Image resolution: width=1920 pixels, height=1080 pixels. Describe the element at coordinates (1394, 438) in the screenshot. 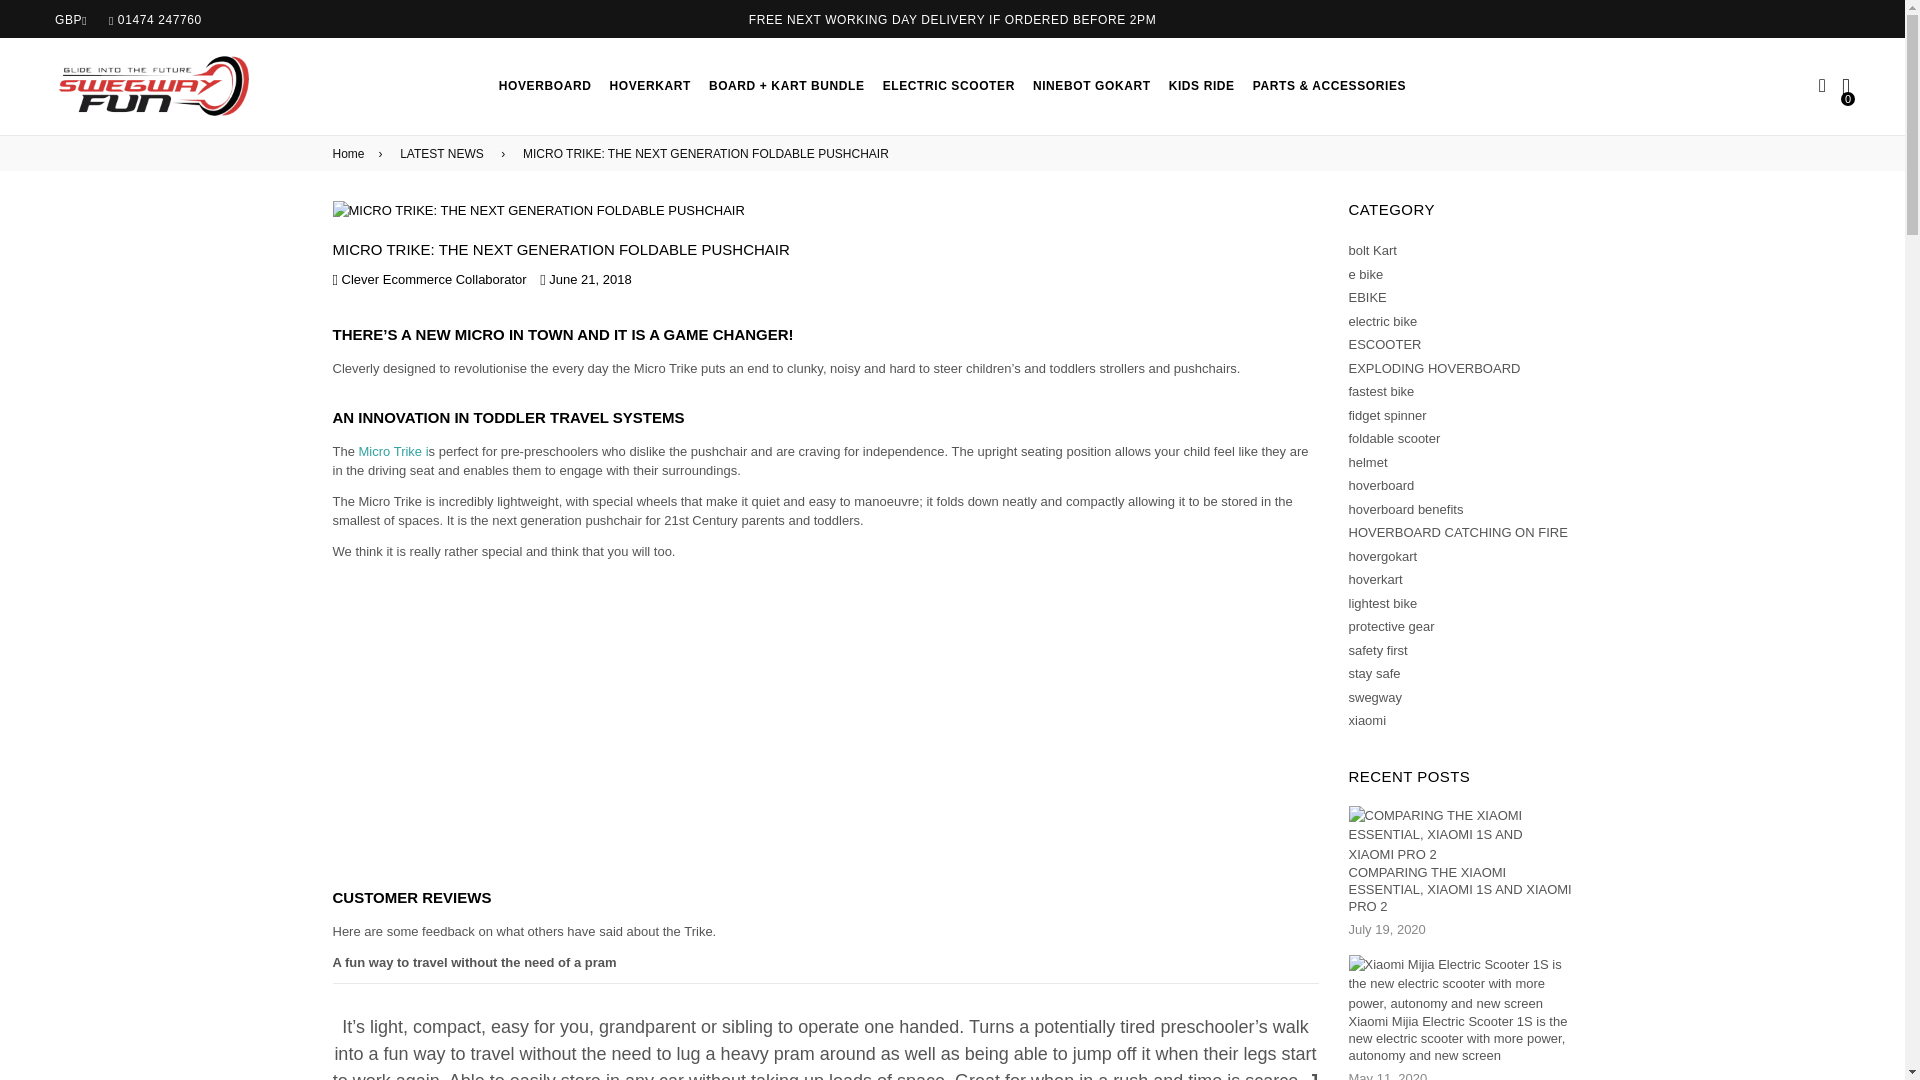

I see `Show articles tagged foldable scooter` at that location.